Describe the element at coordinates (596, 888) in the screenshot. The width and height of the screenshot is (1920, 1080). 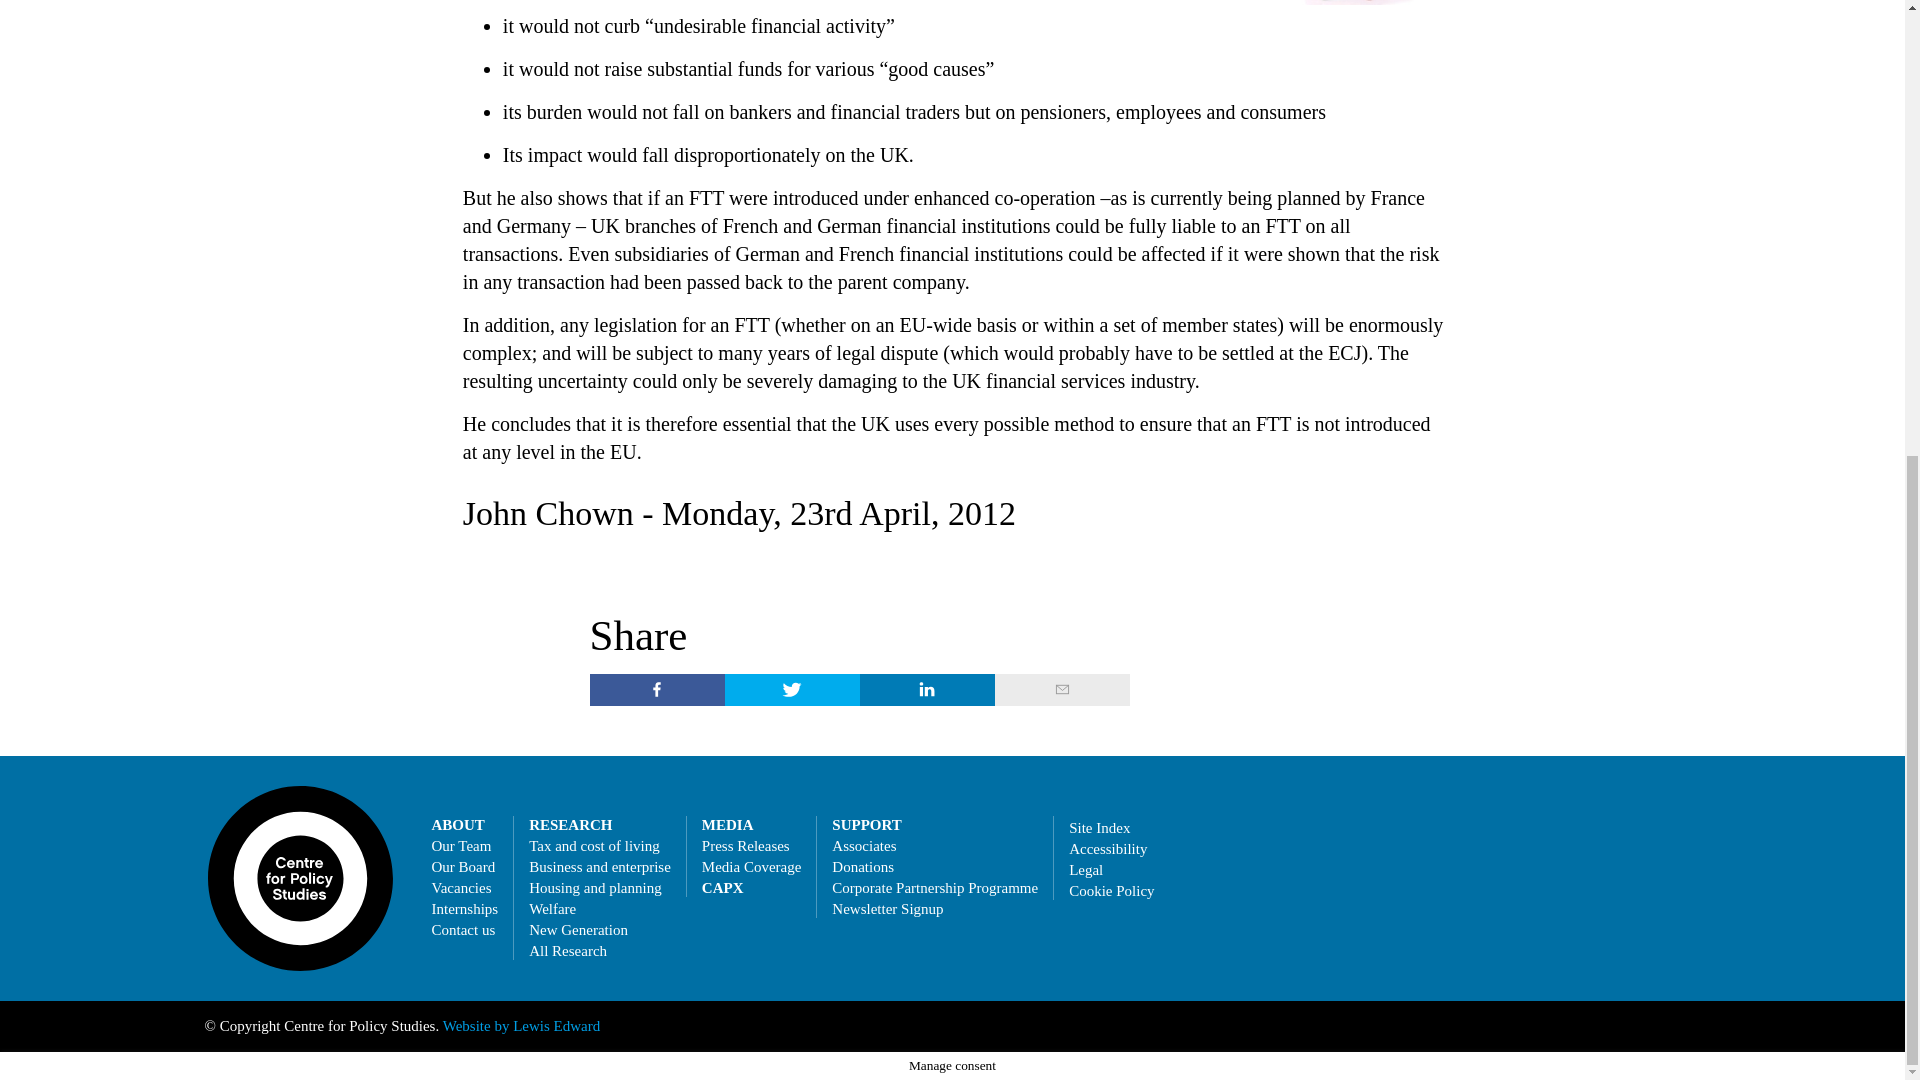
I see `Housing and planning` at that location.